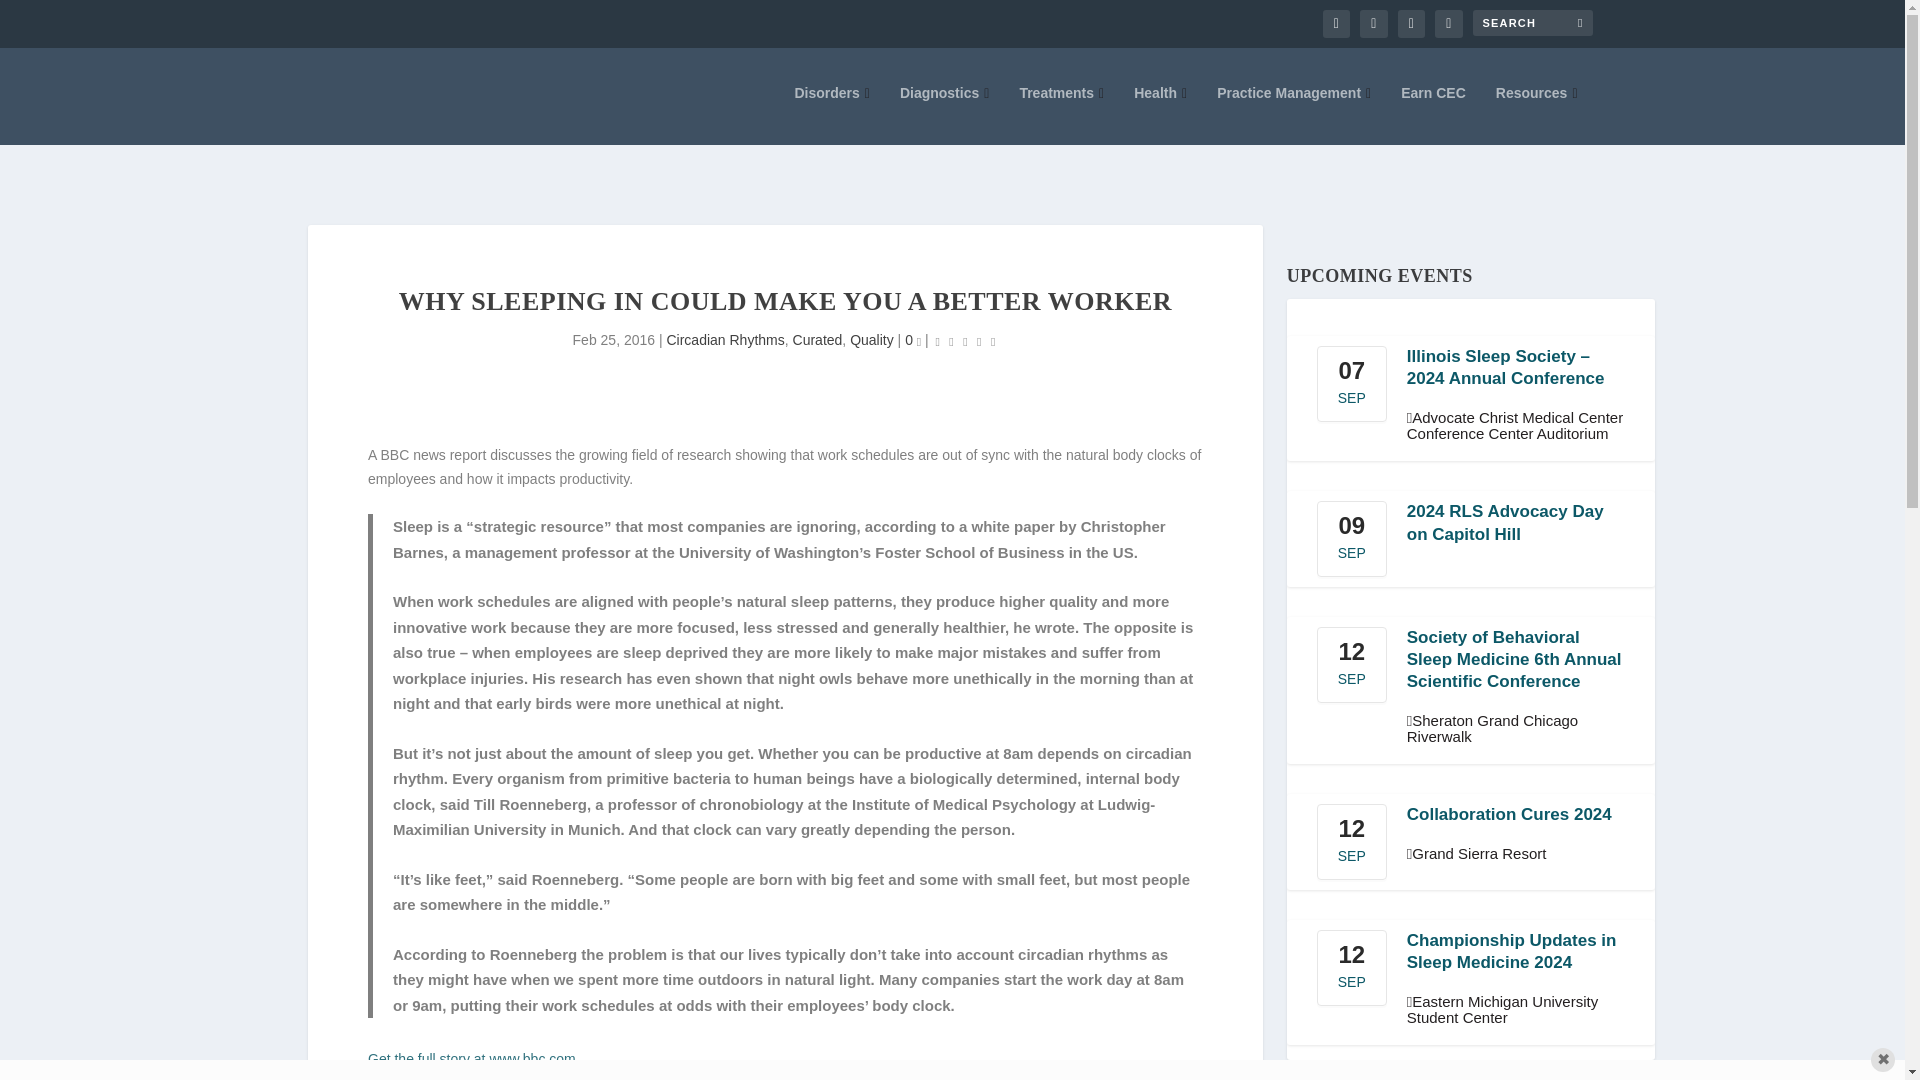 Image resolution: width=1920 pixels, height=1080 pixels. Describe the element at coordinates (1536, 114) in the screenshot. I see `Resources` at that location.